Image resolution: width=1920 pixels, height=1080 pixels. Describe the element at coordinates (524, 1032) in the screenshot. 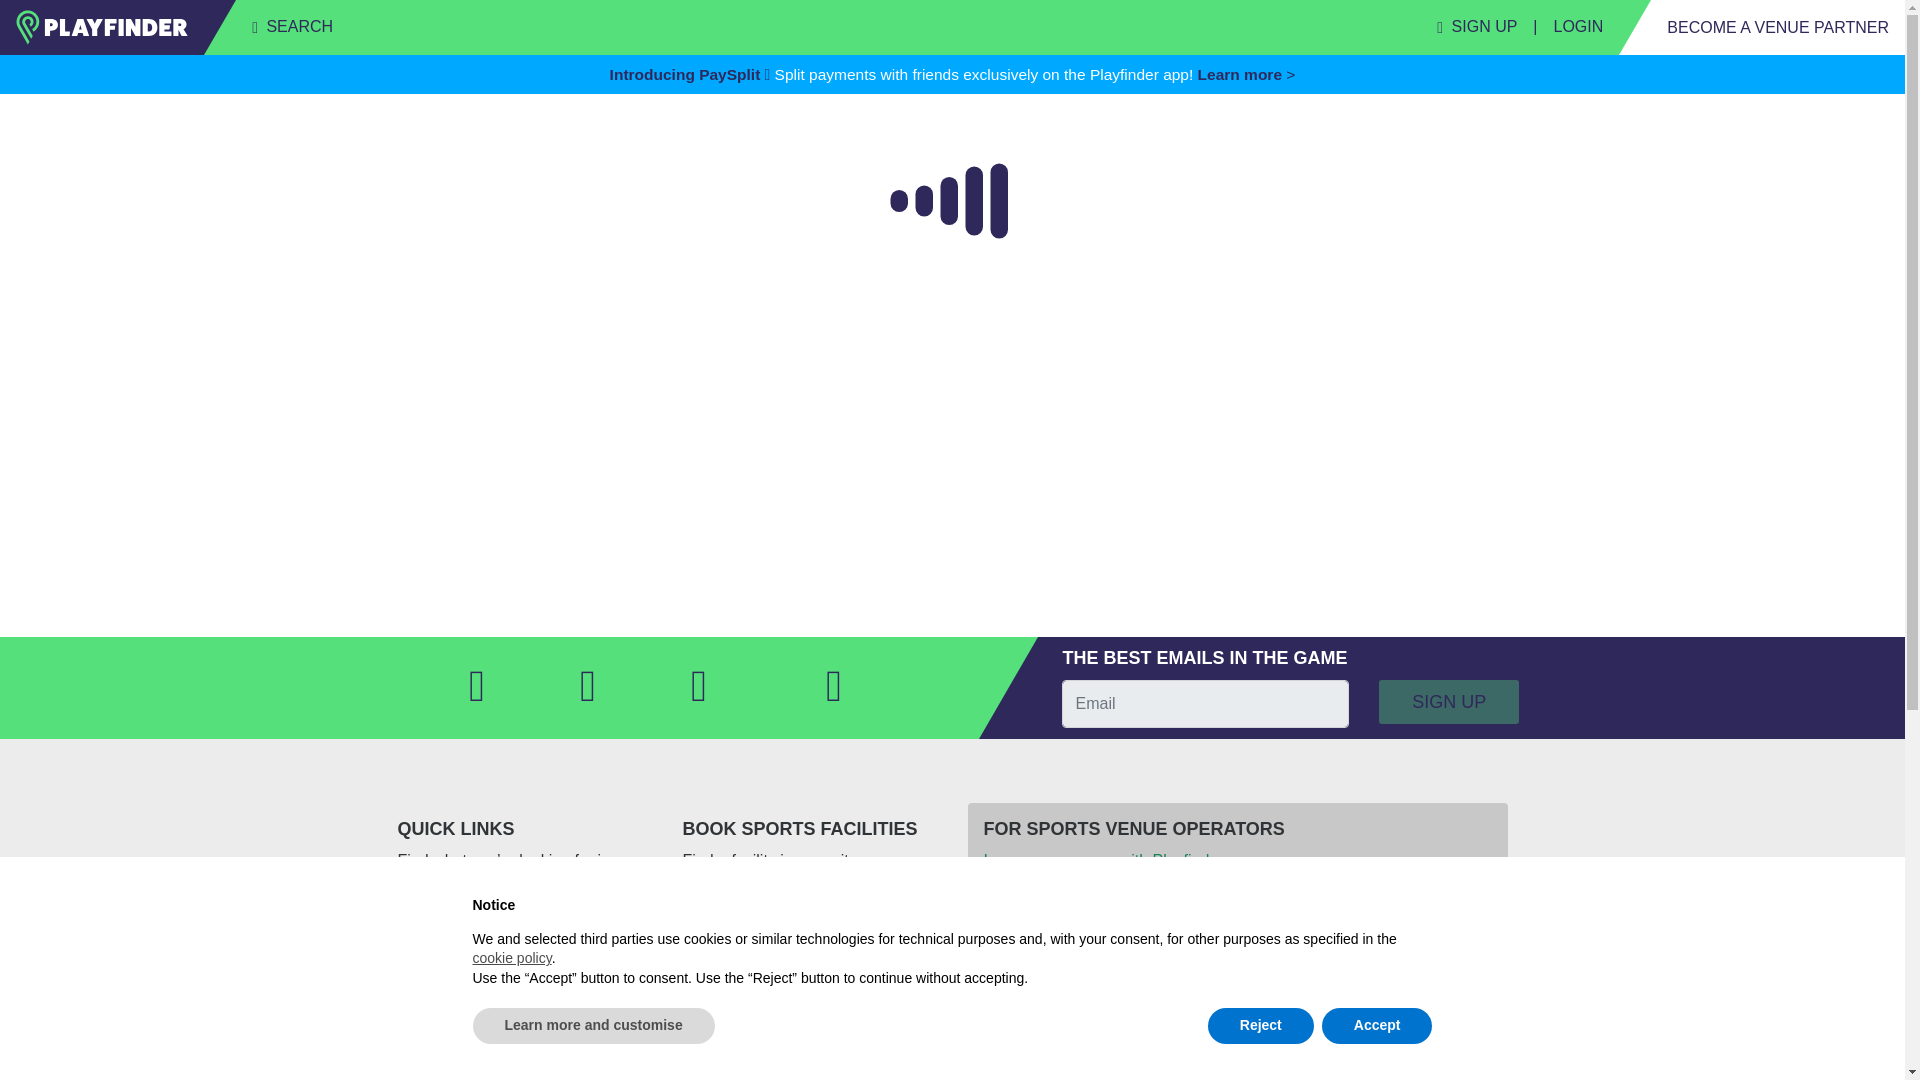

I see `Blog` at that location.